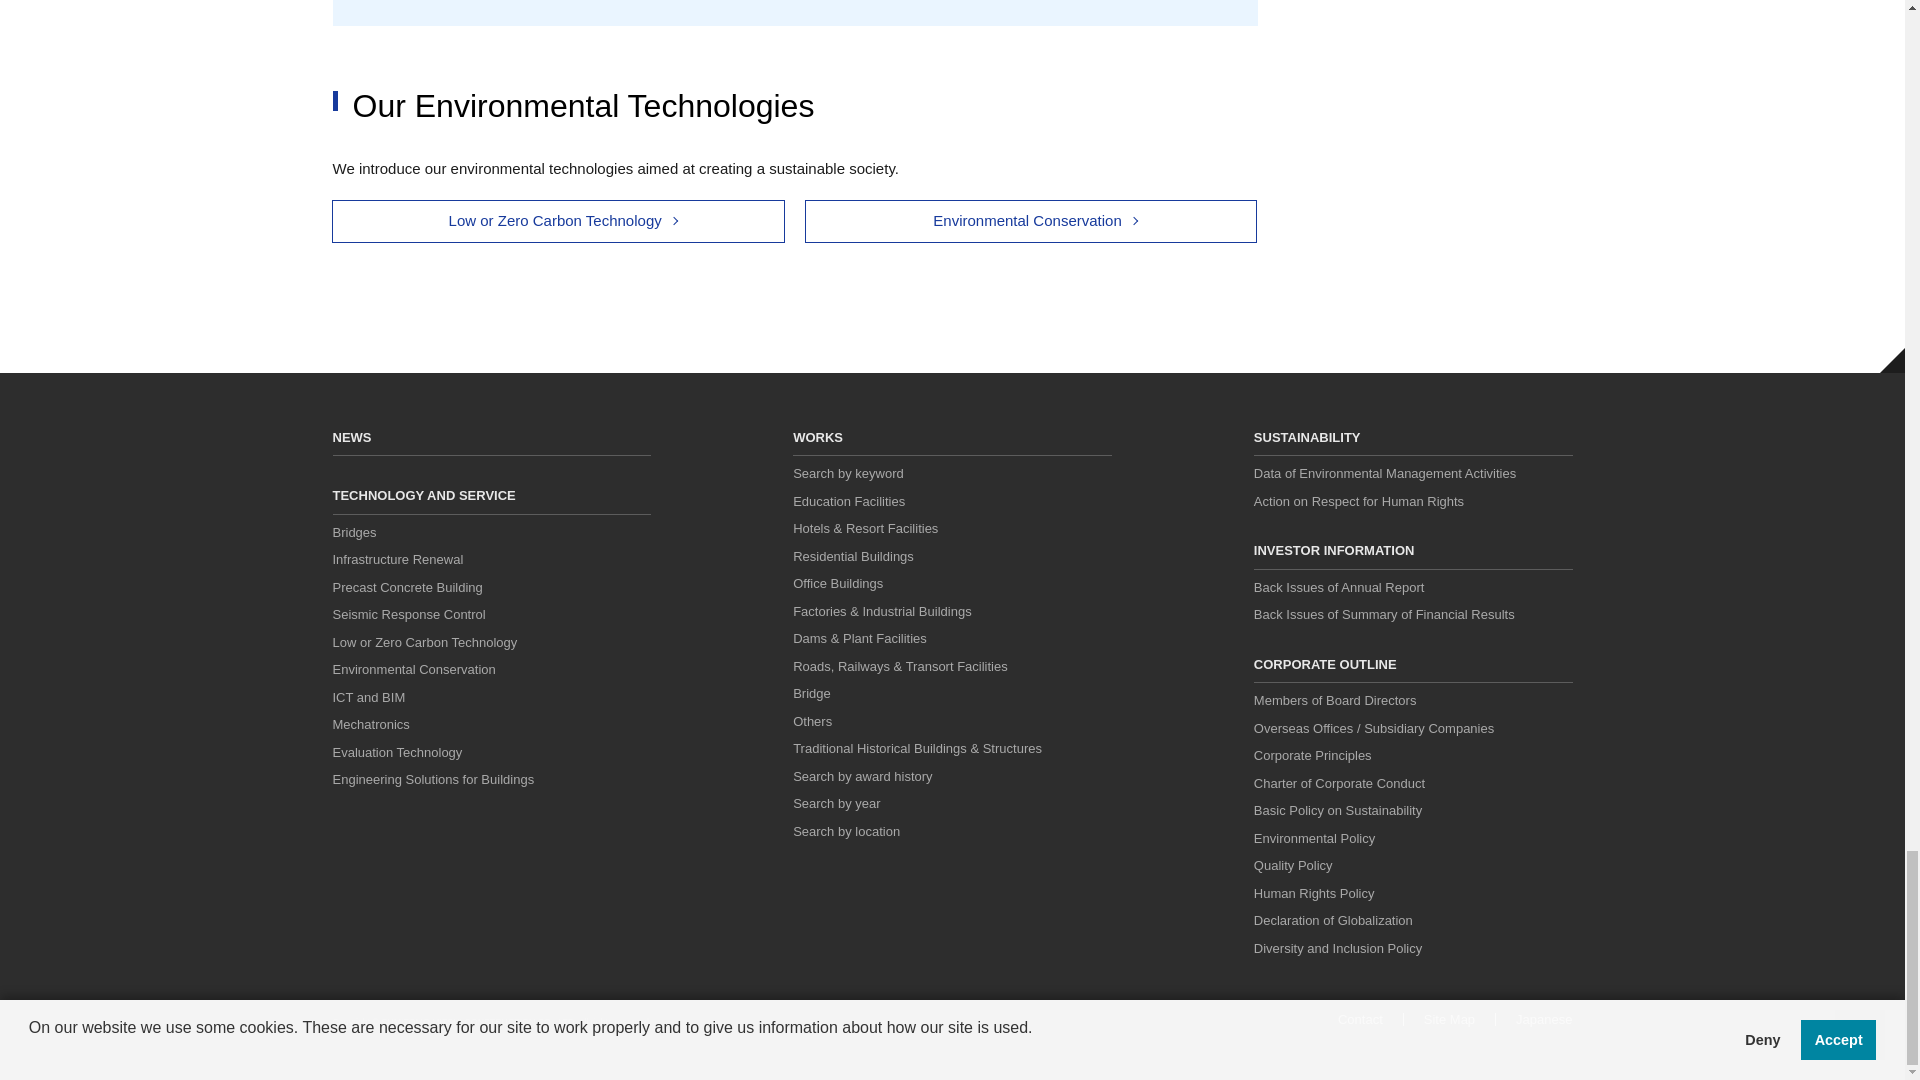 This screenshot has height=1080, width=1920. I want to click on NEWS, so click(351, 436).